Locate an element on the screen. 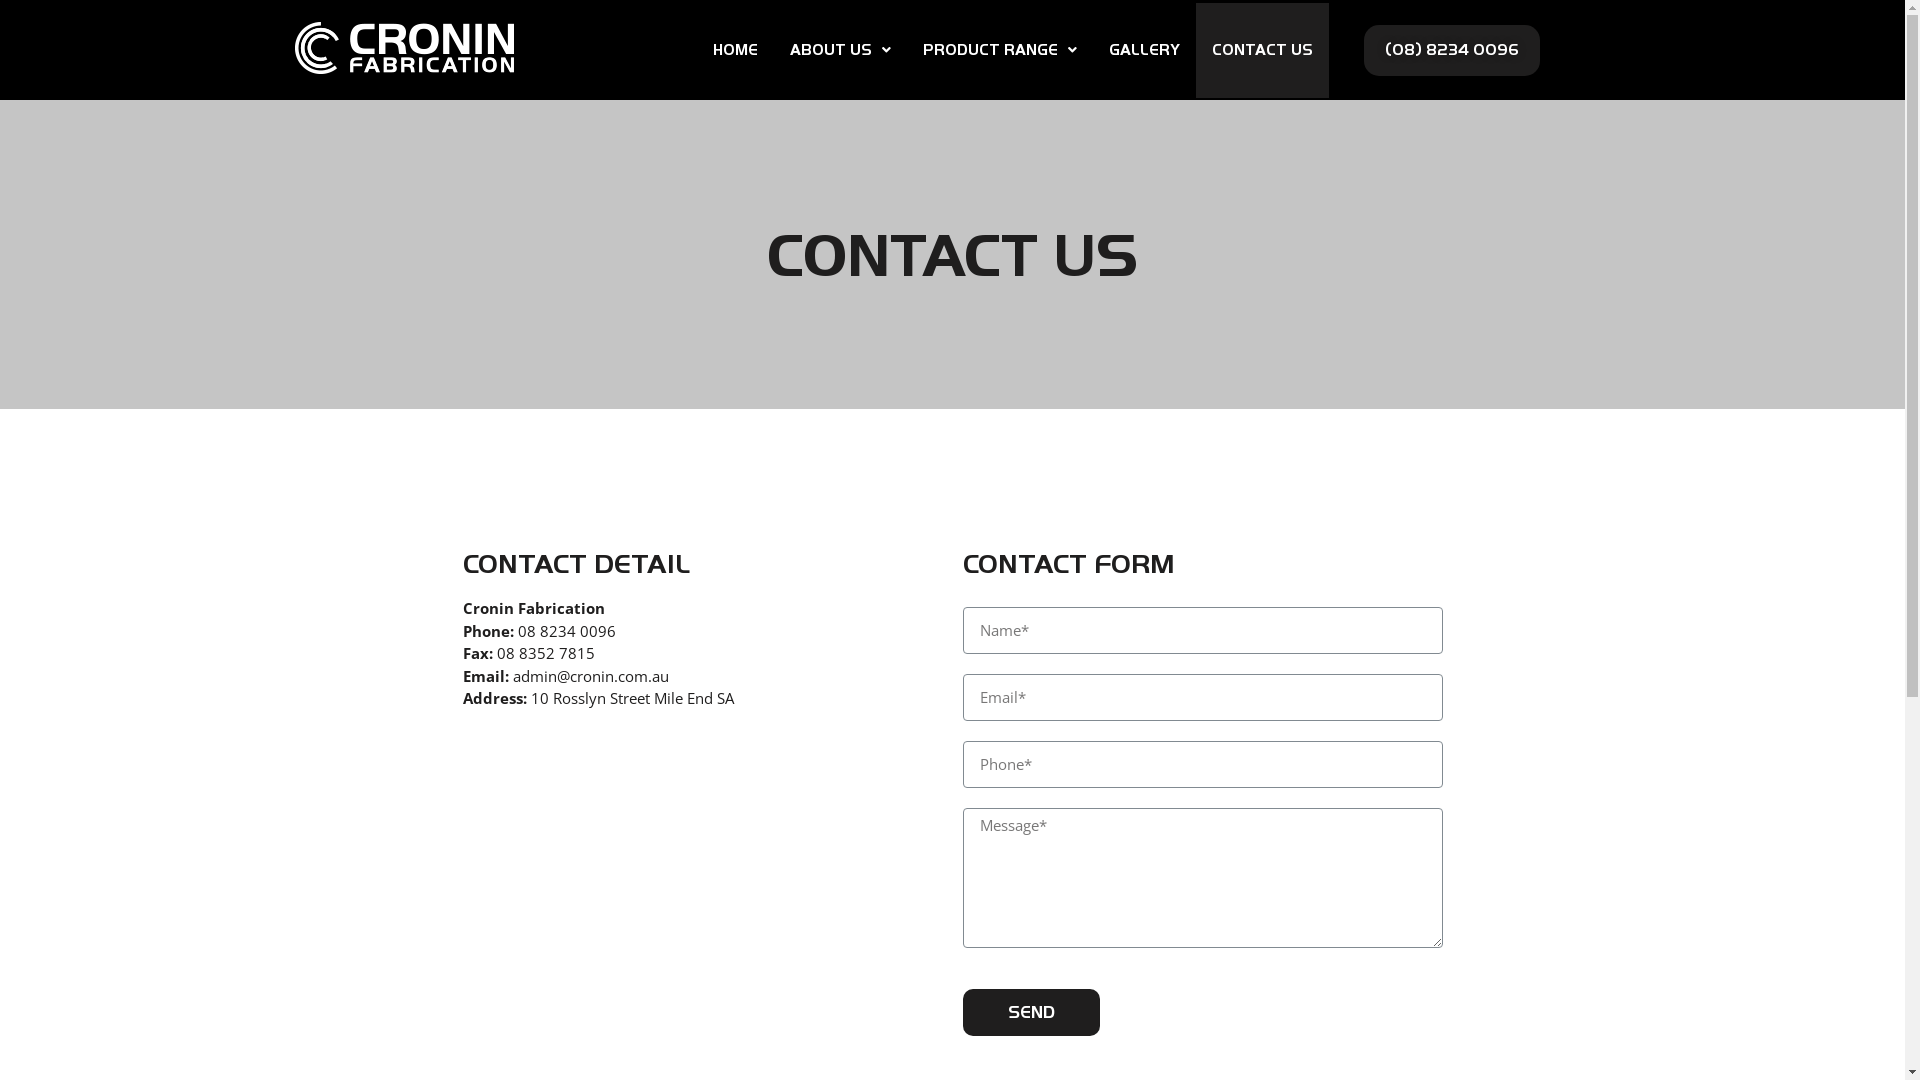  CONTACT US is located at coordinates (1262, 50).